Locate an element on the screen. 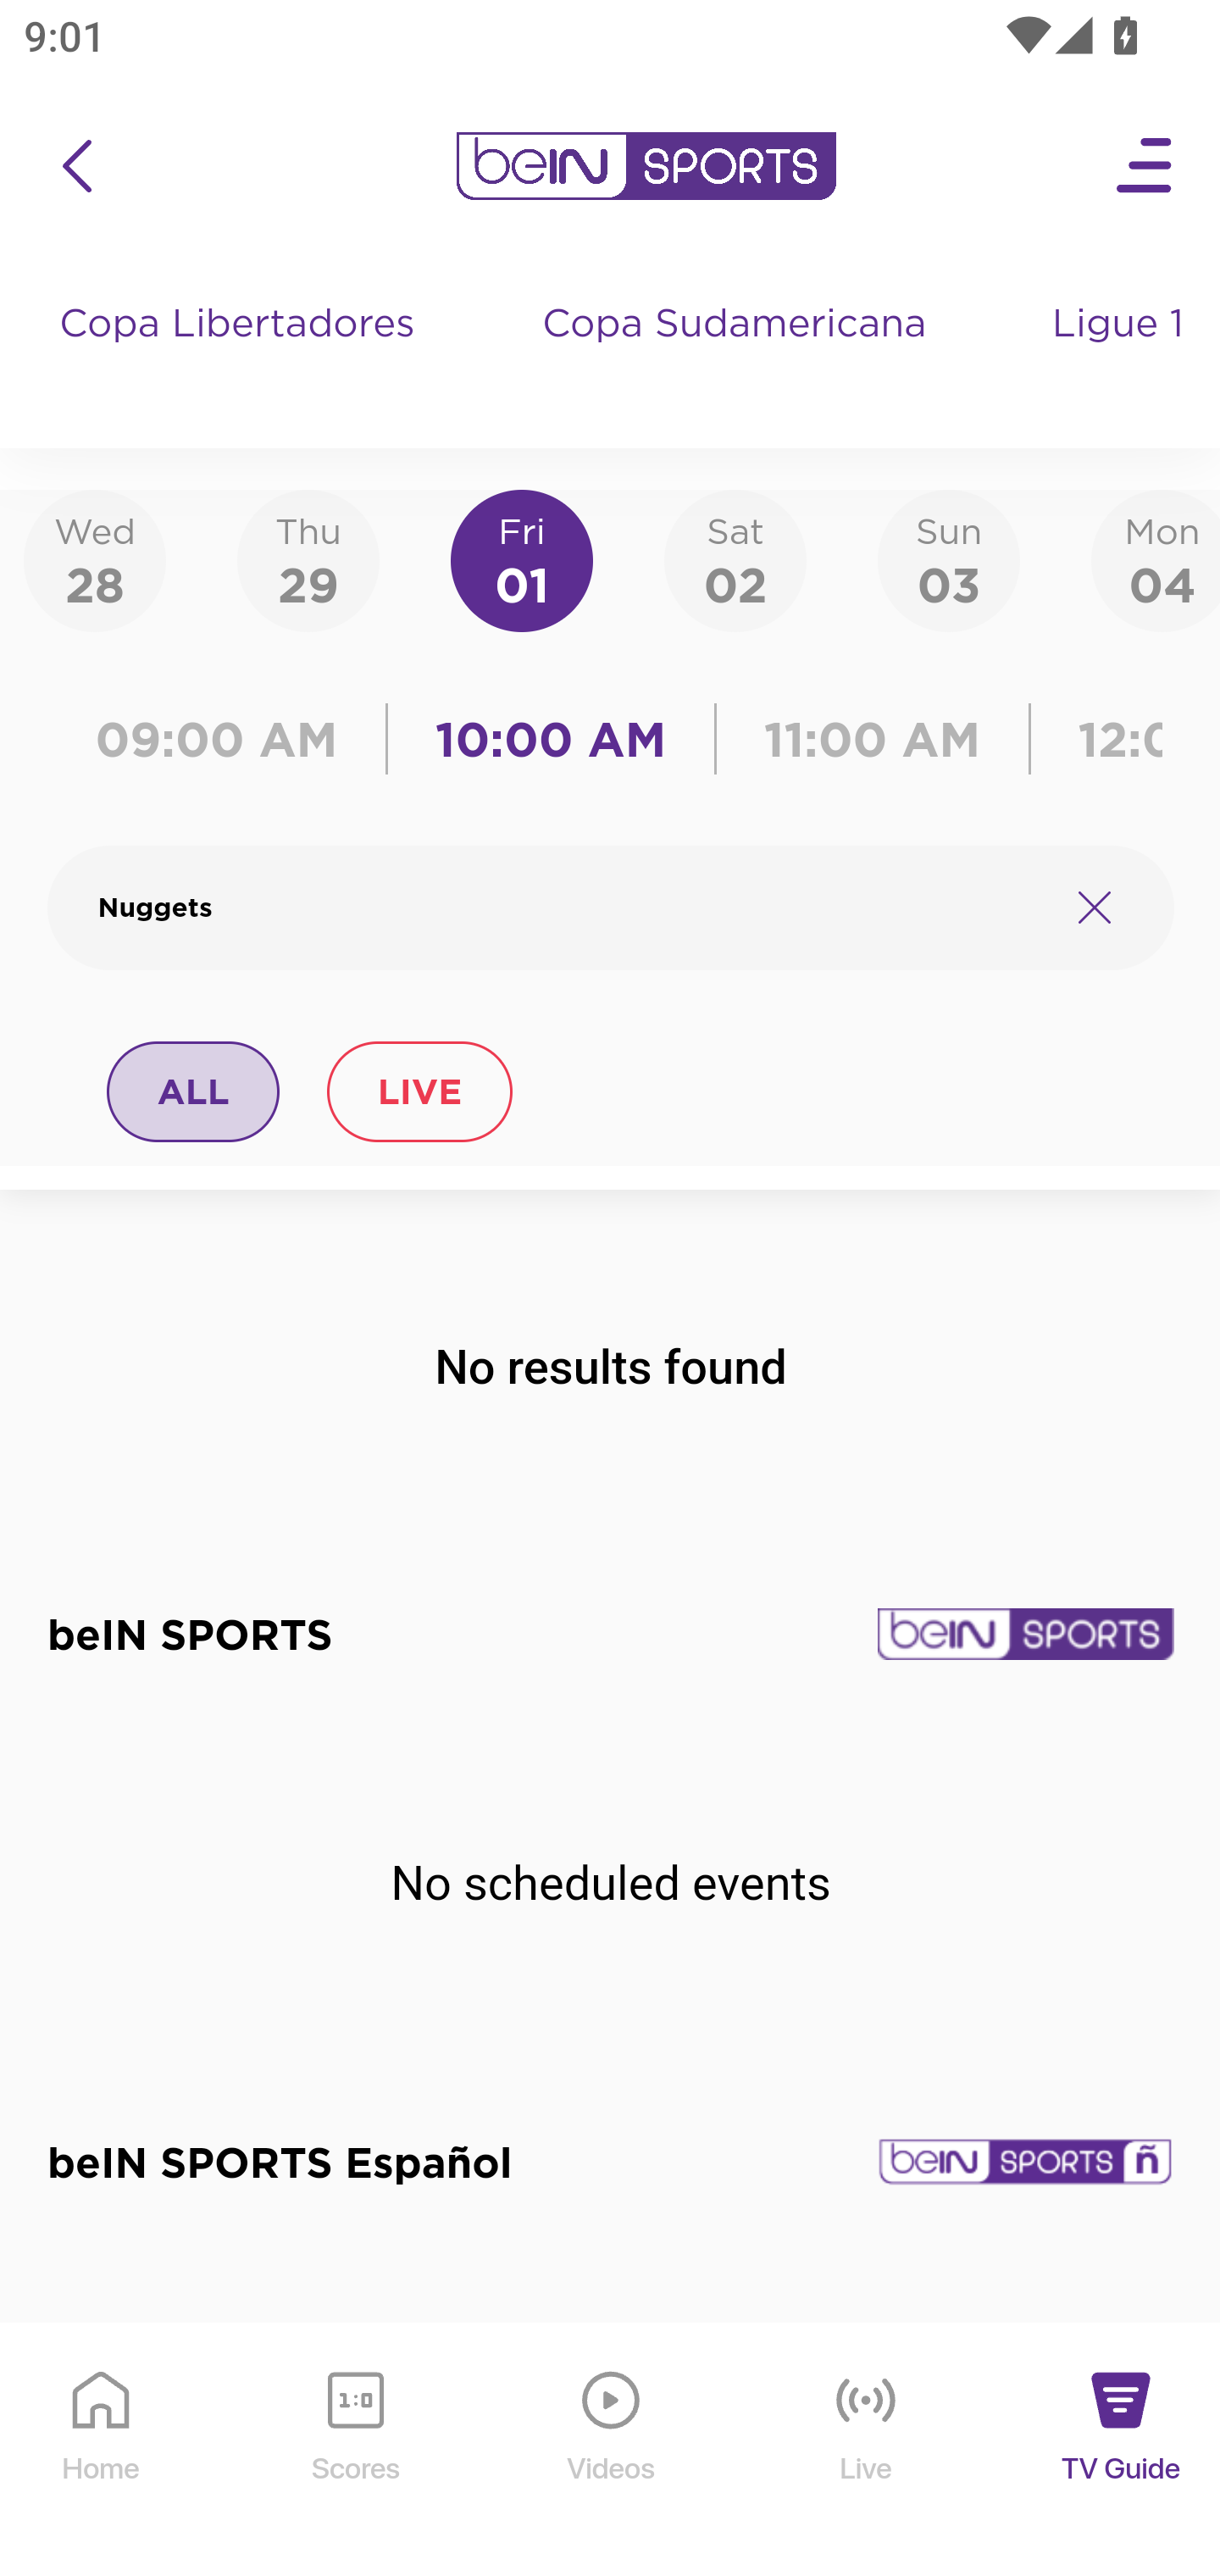 This screenshot has height=2576, width=1220. Ligue 1 is located at coordinates (1121, 356).